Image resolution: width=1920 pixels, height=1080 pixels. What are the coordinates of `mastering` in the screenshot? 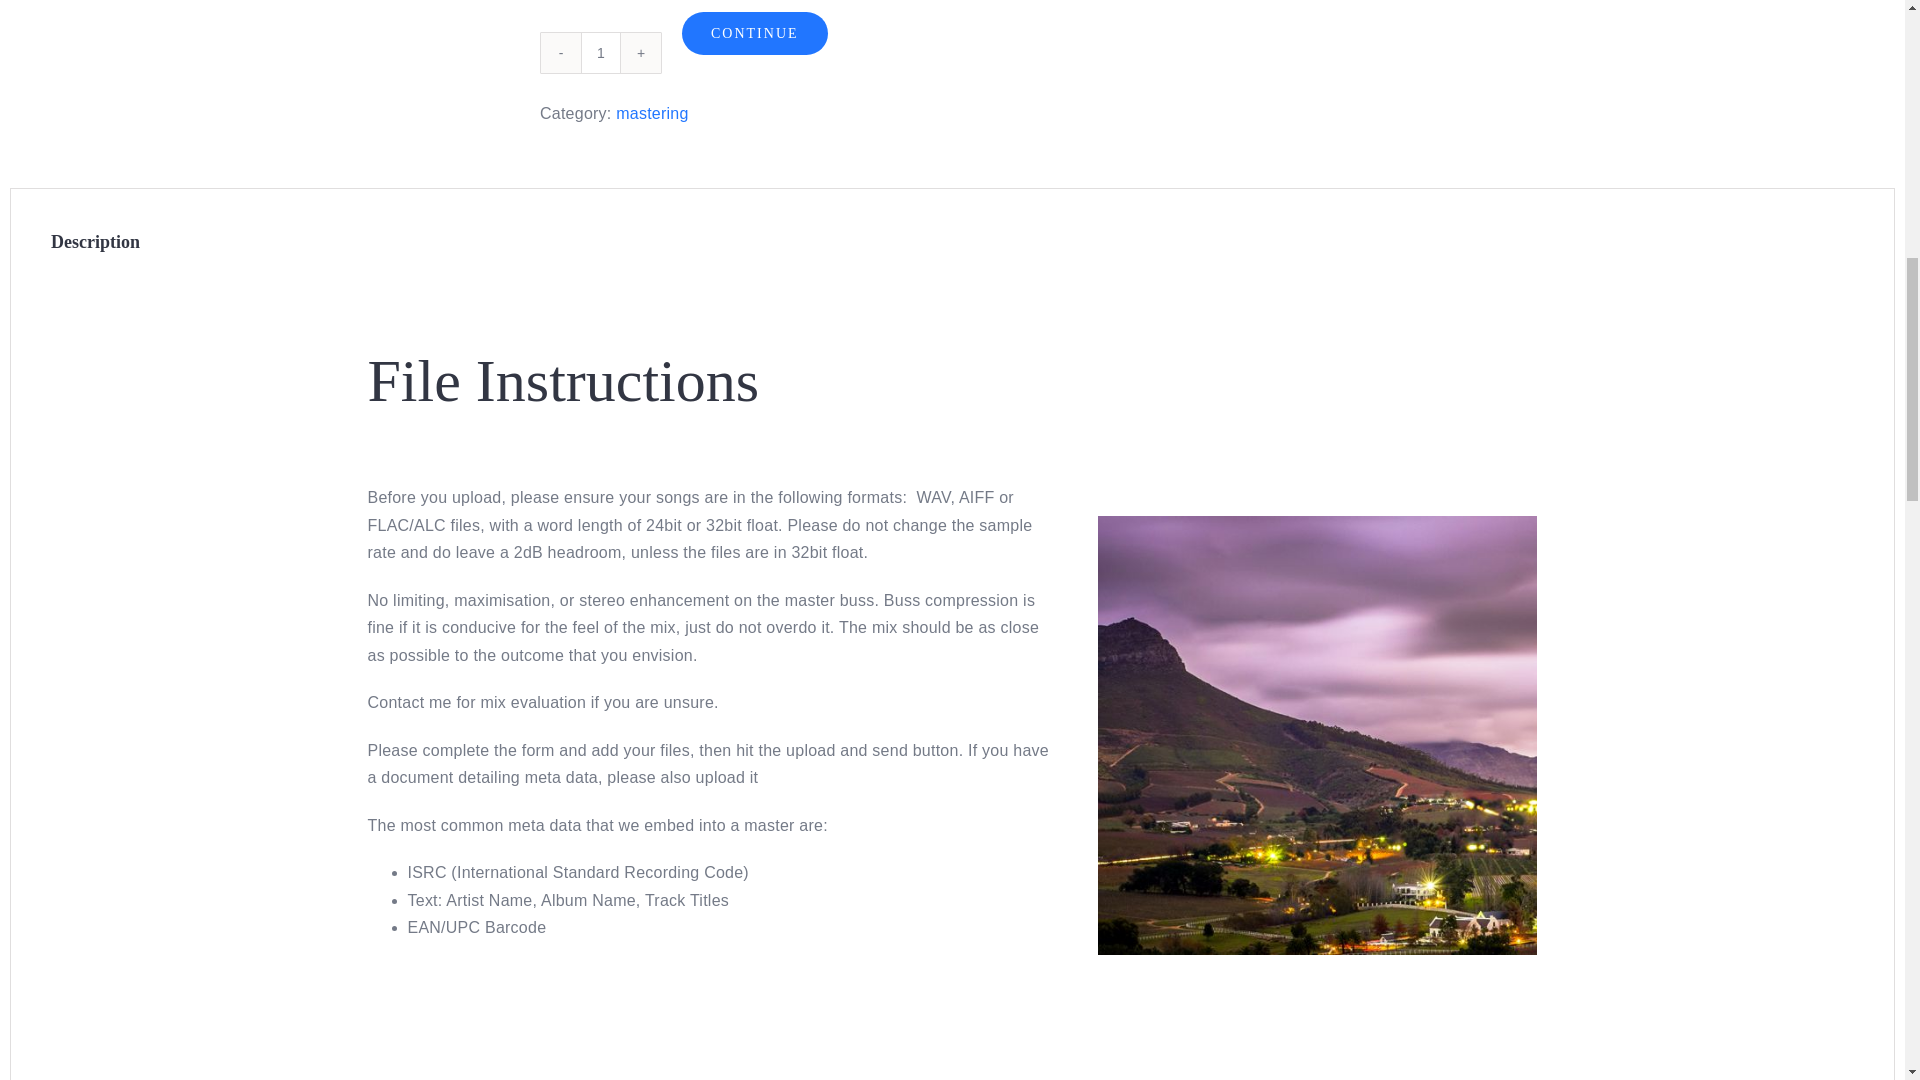 It's located at (652, 113).